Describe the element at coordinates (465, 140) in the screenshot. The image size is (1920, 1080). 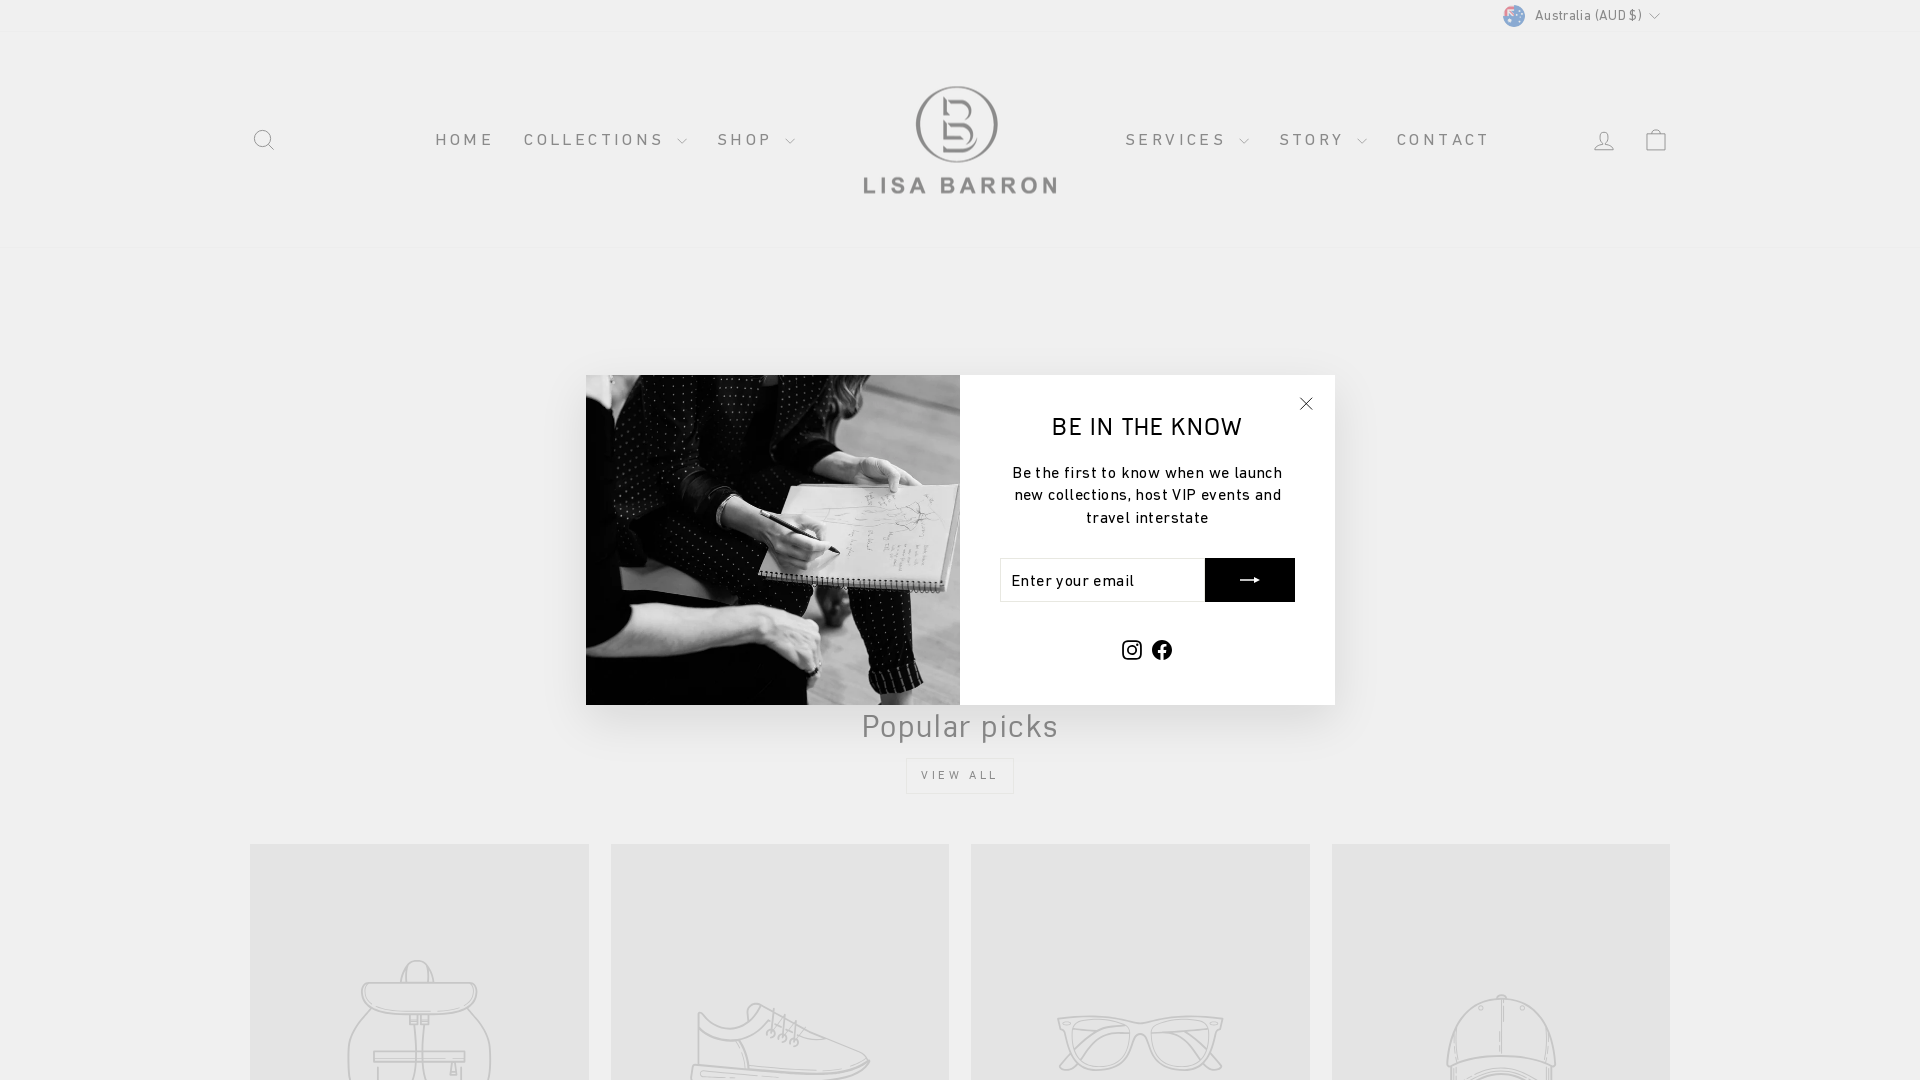
I see `HOME` at that location.